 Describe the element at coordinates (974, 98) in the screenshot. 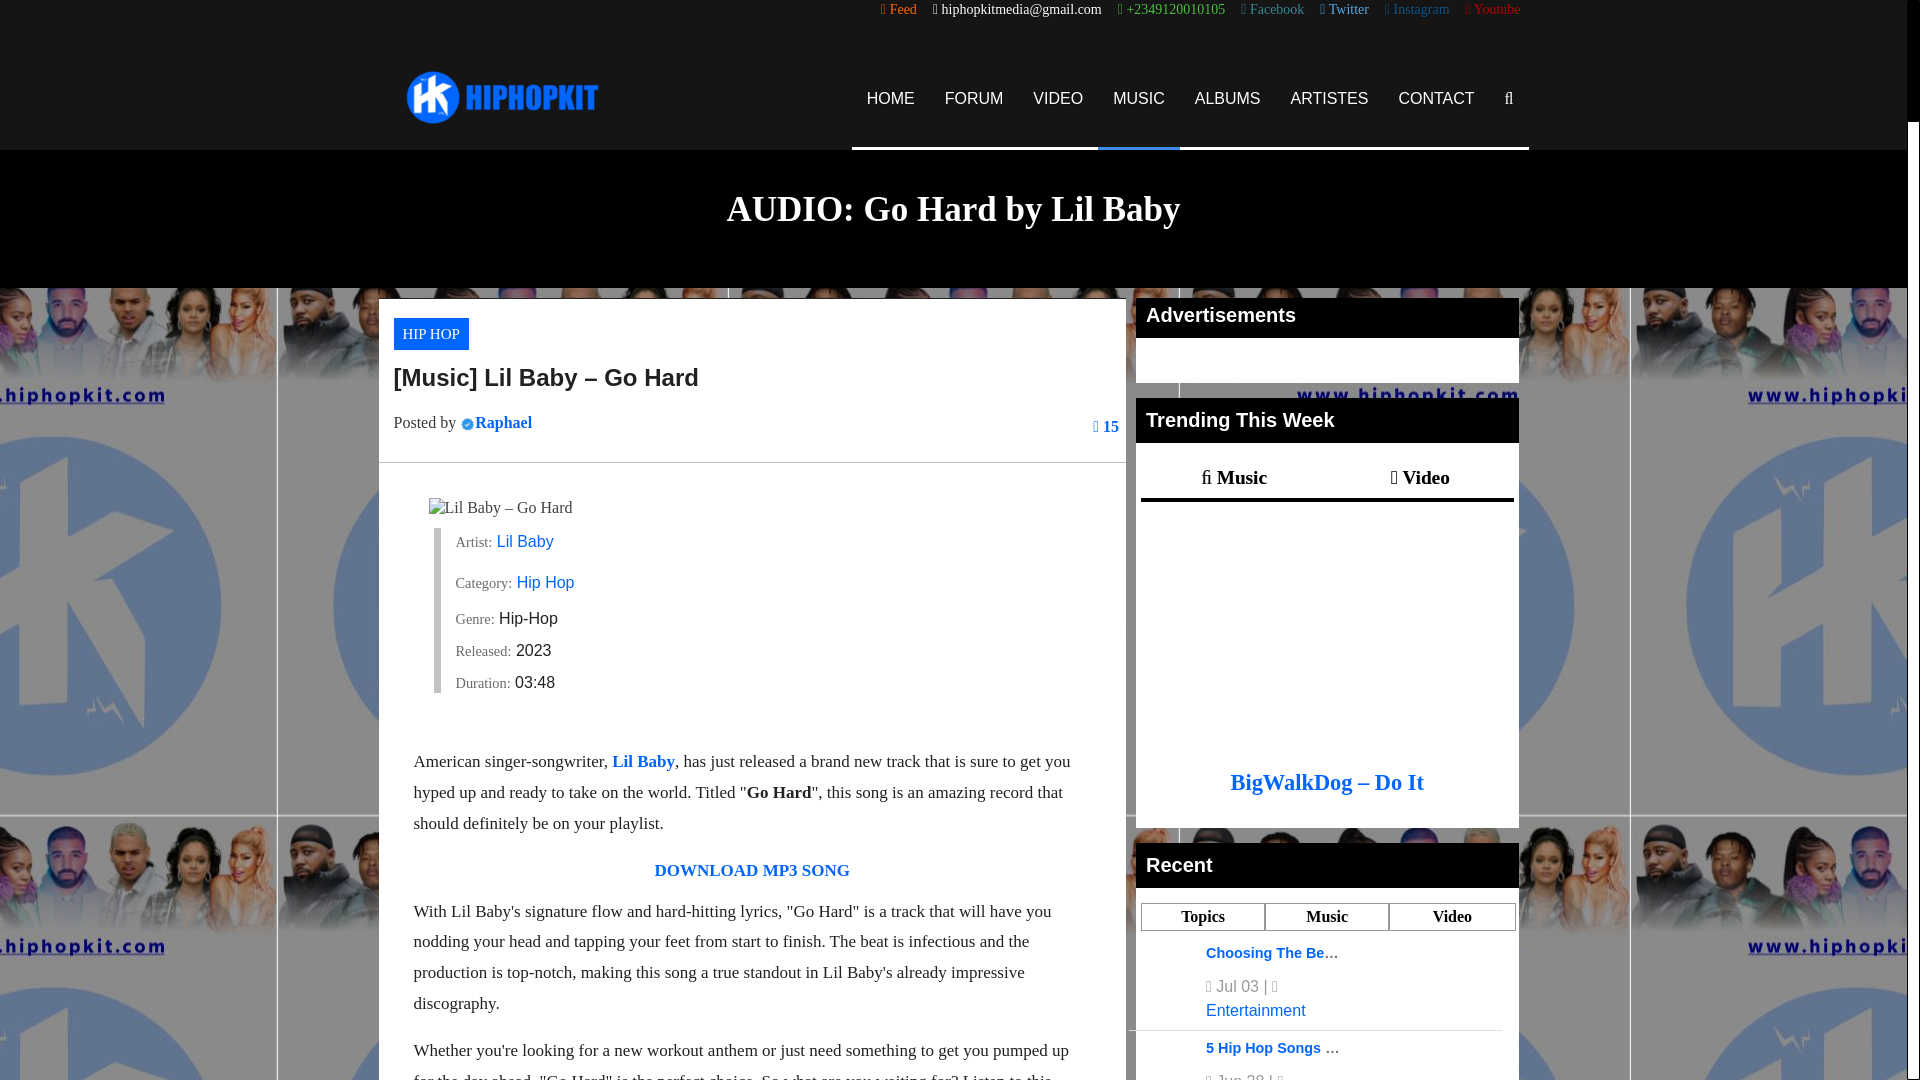

I see `FORUM` at that location.